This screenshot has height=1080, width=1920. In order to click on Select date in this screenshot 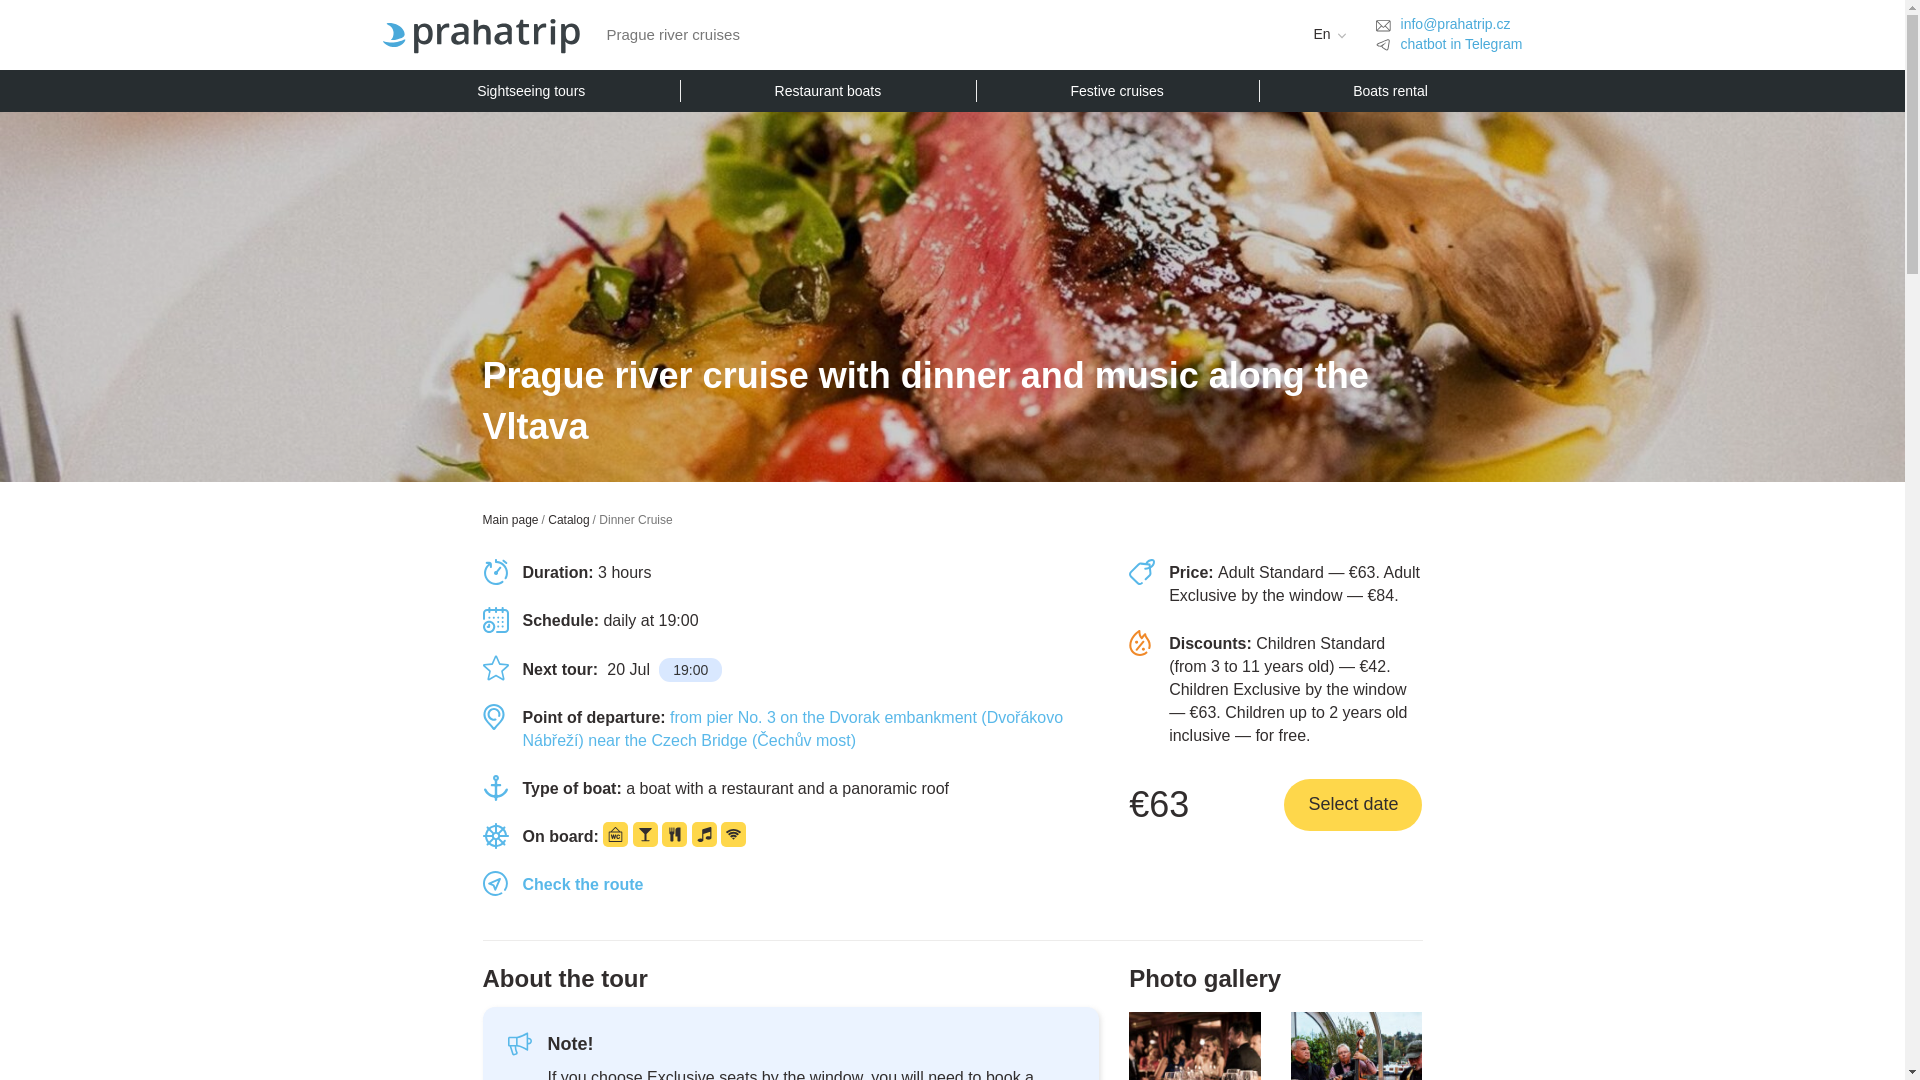, I will do `click(1353, 804)`.